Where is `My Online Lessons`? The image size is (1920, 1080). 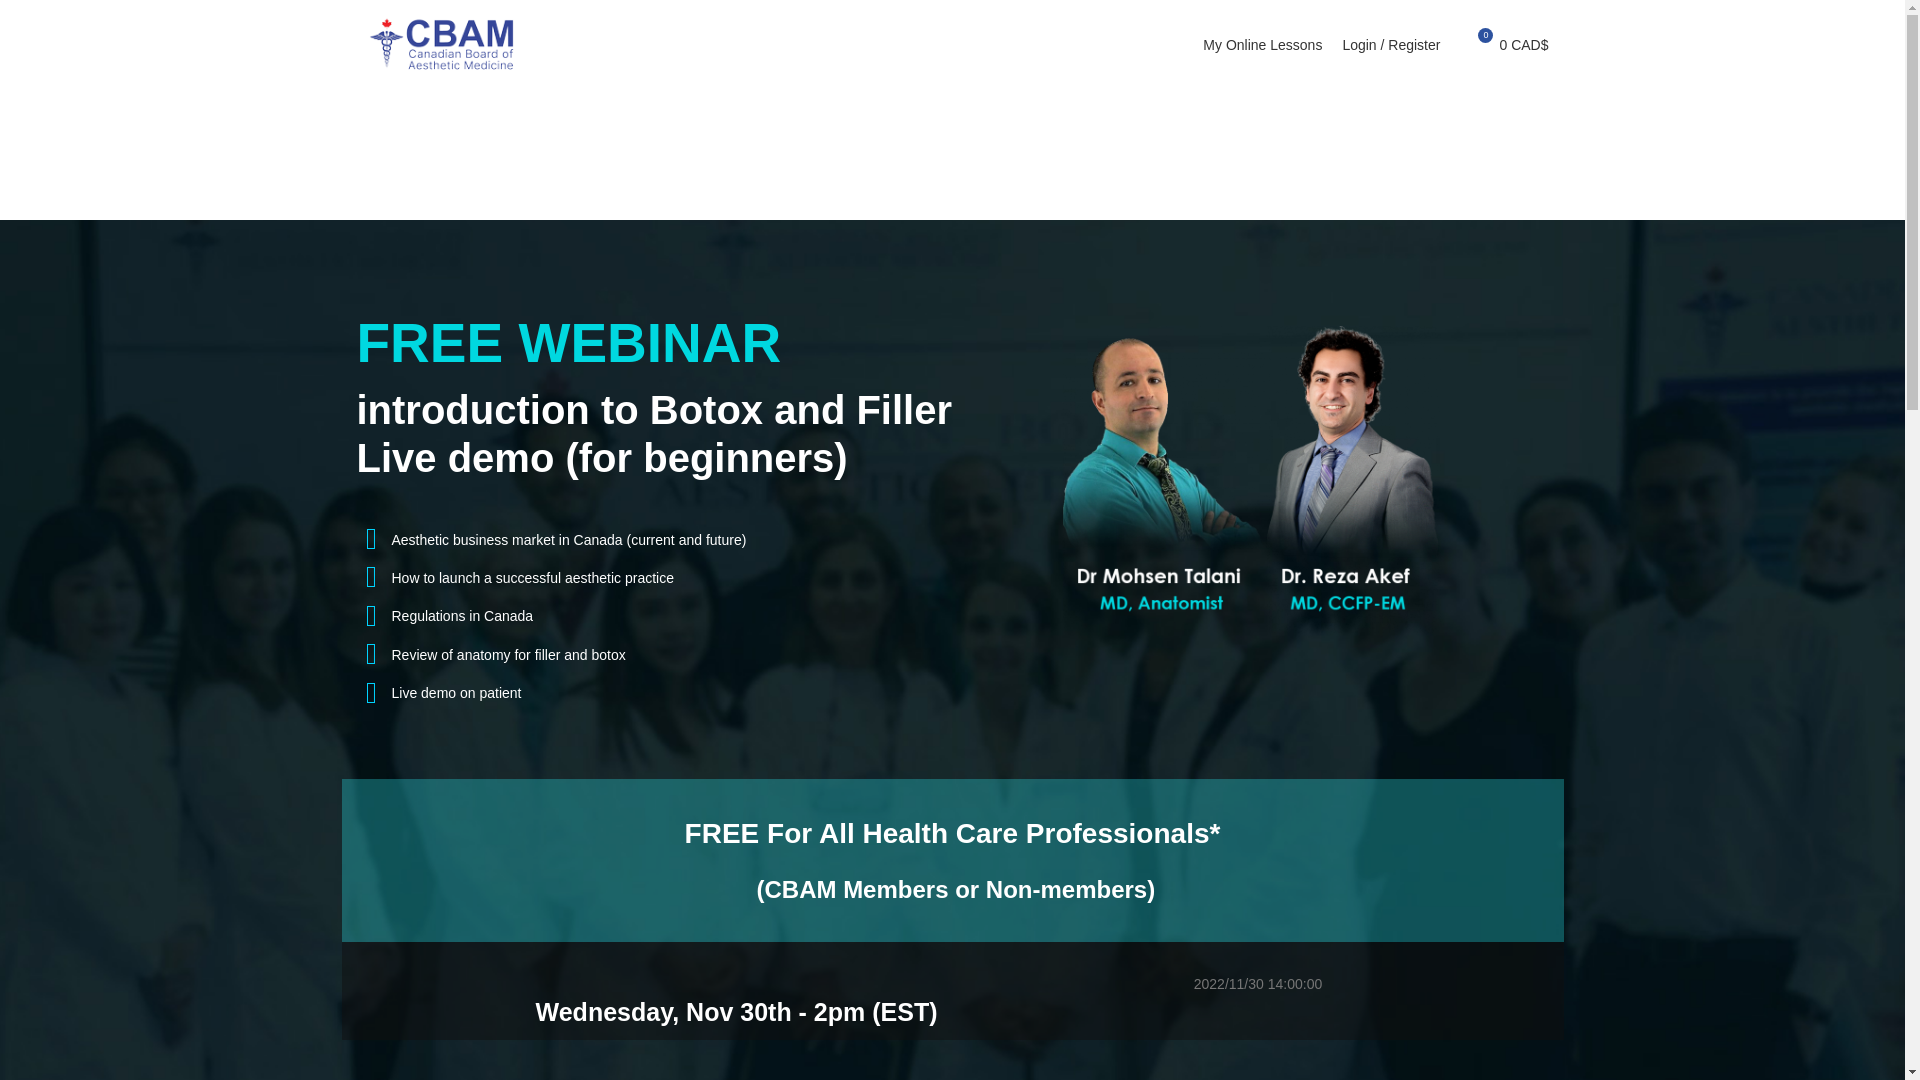
My Online Lessons is located at coordinates (1262, 44).